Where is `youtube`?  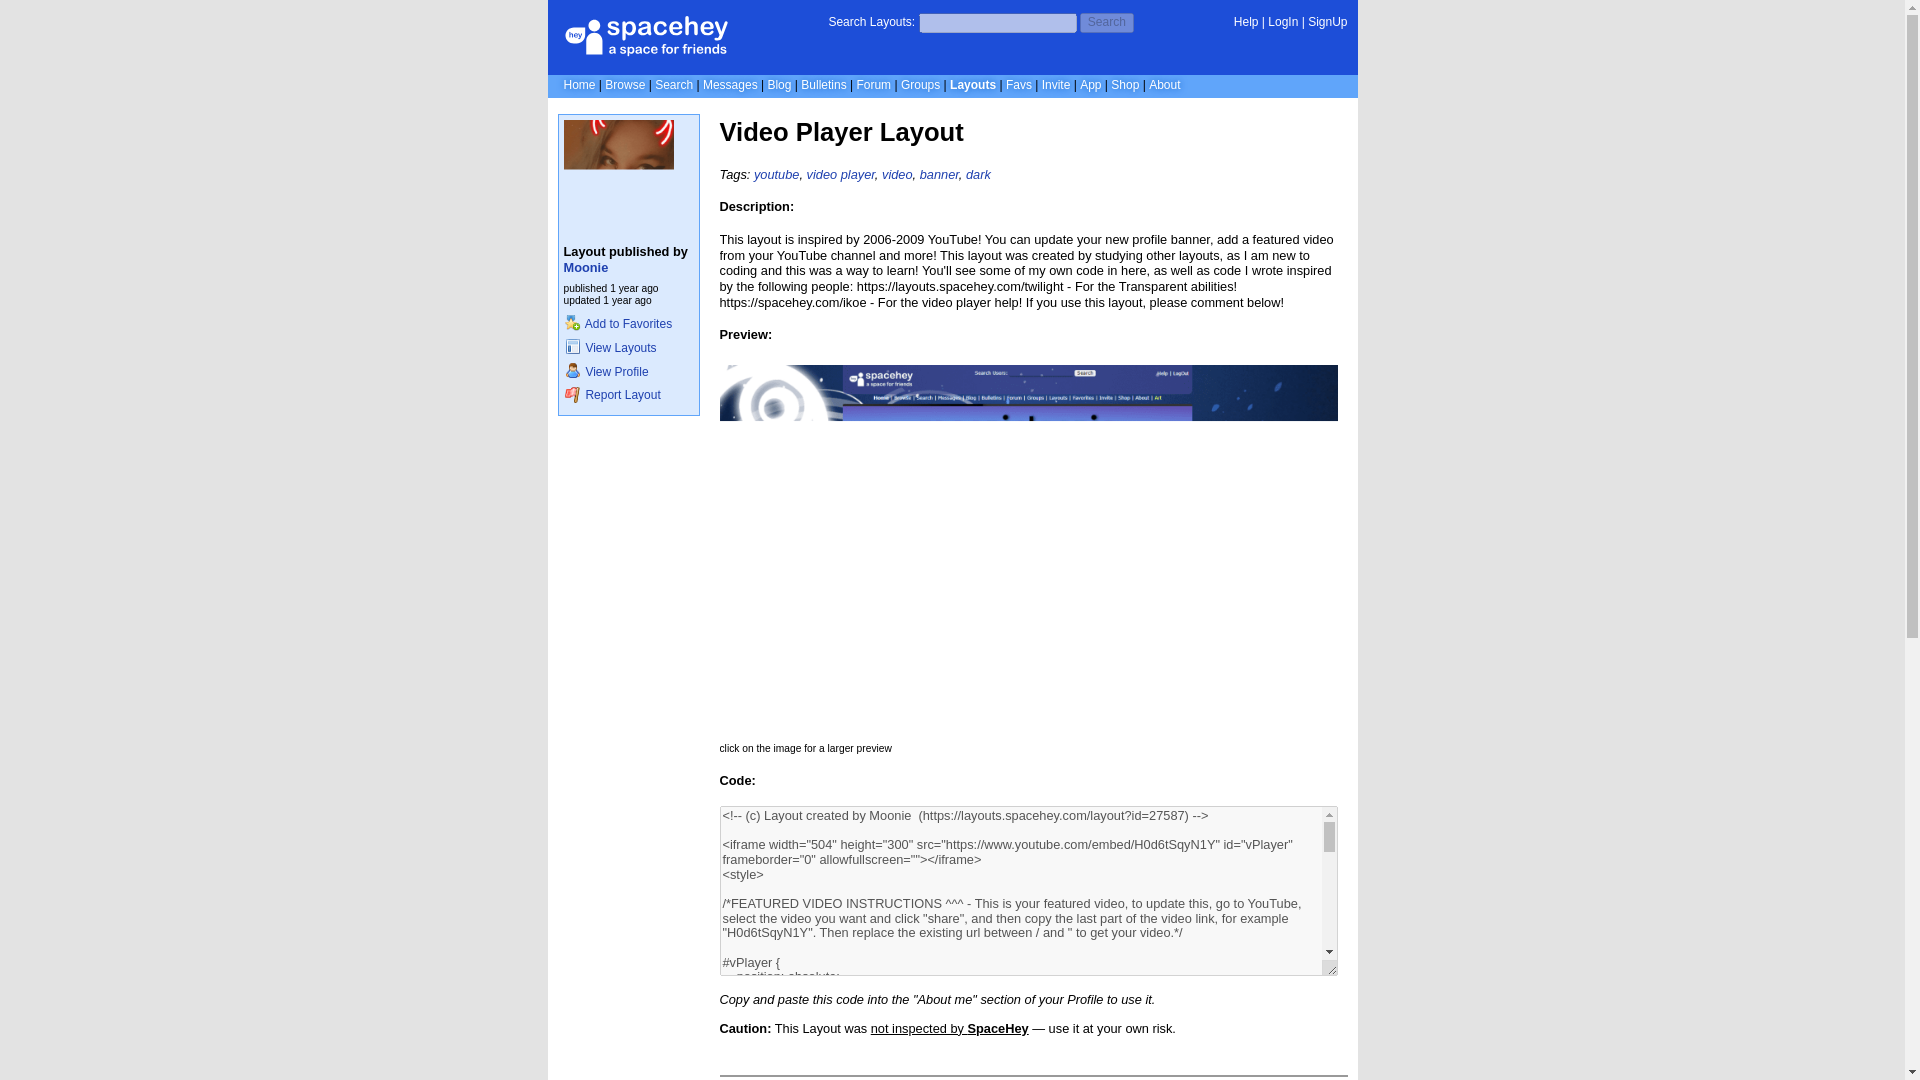
youtube is located at coordinates (777, 174).